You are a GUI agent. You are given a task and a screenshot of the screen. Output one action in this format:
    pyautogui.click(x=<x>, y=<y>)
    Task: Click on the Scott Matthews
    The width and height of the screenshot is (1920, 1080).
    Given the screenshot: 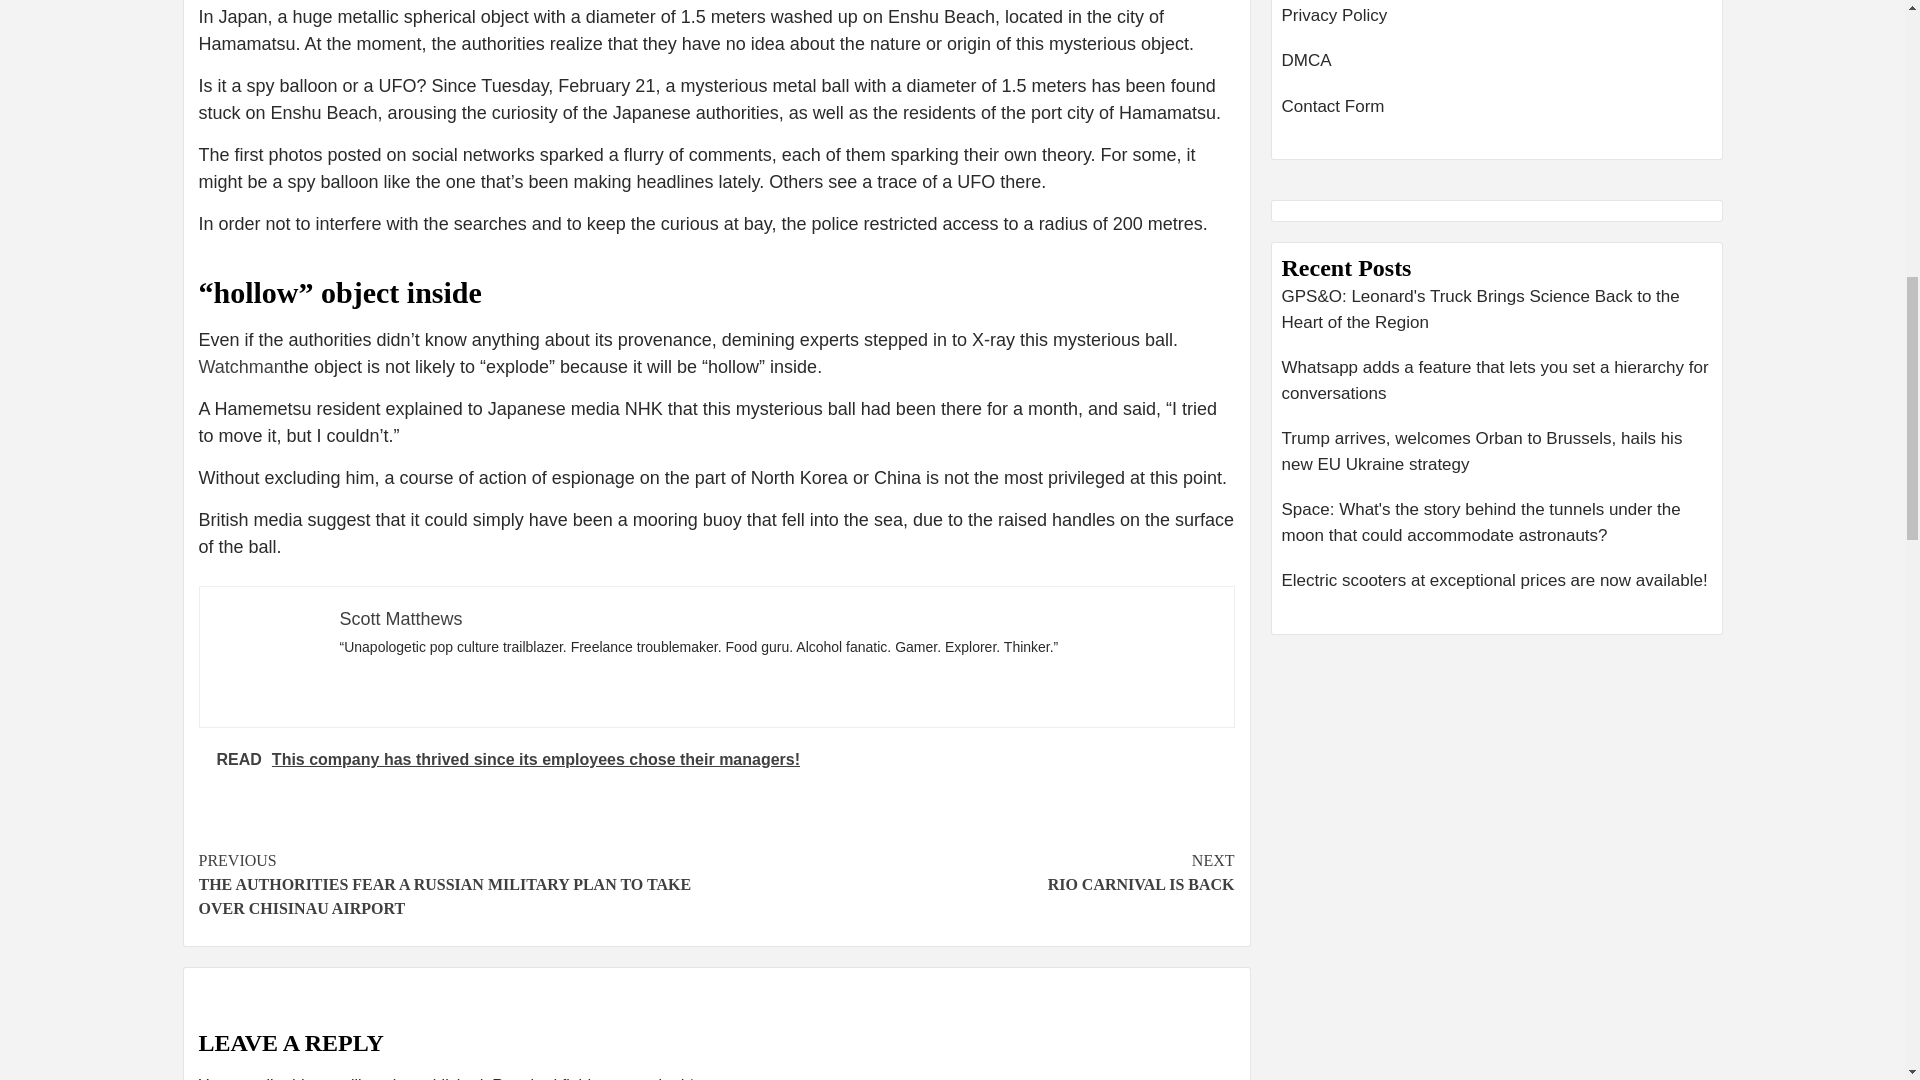 What is the action you would take?
    pyautogui.click(x=975, y=872)
    